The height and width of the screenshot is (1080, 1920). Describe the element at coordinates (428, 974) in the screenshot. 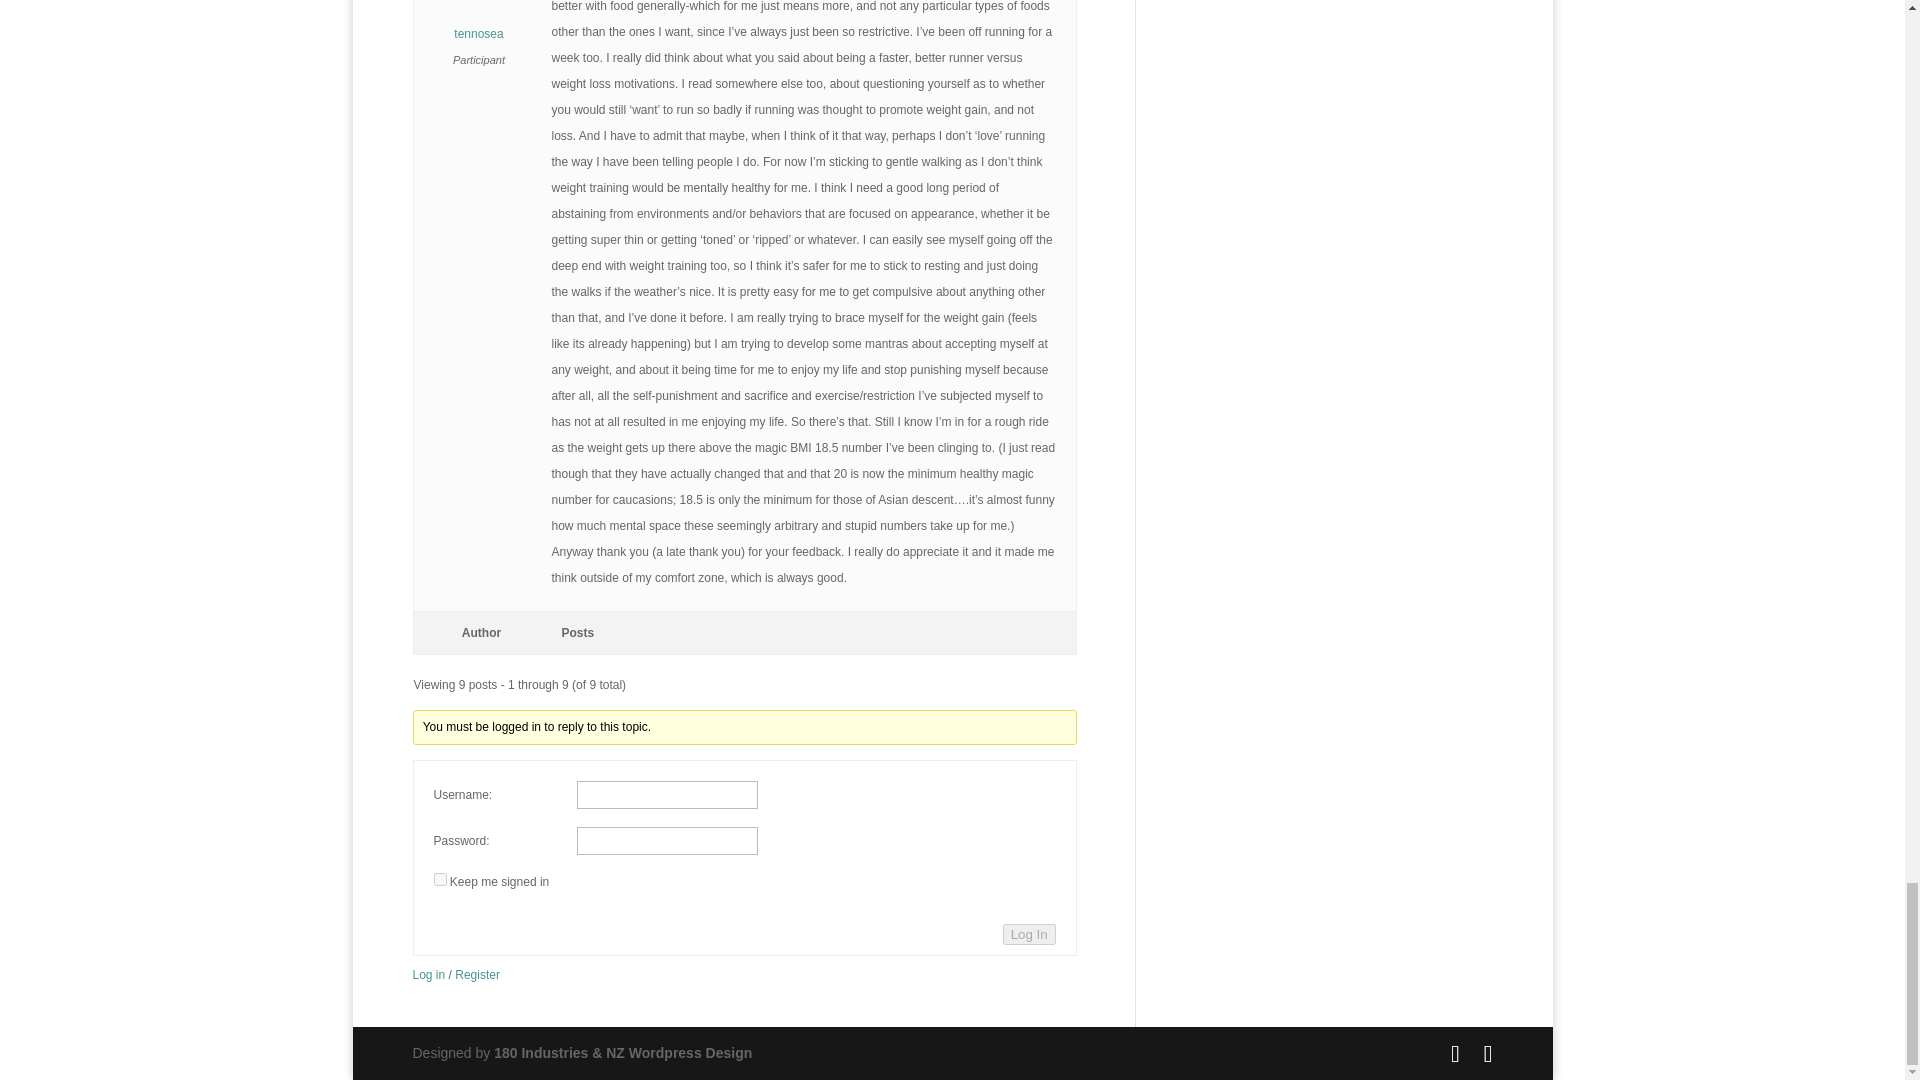

I see `Log in` at that location.